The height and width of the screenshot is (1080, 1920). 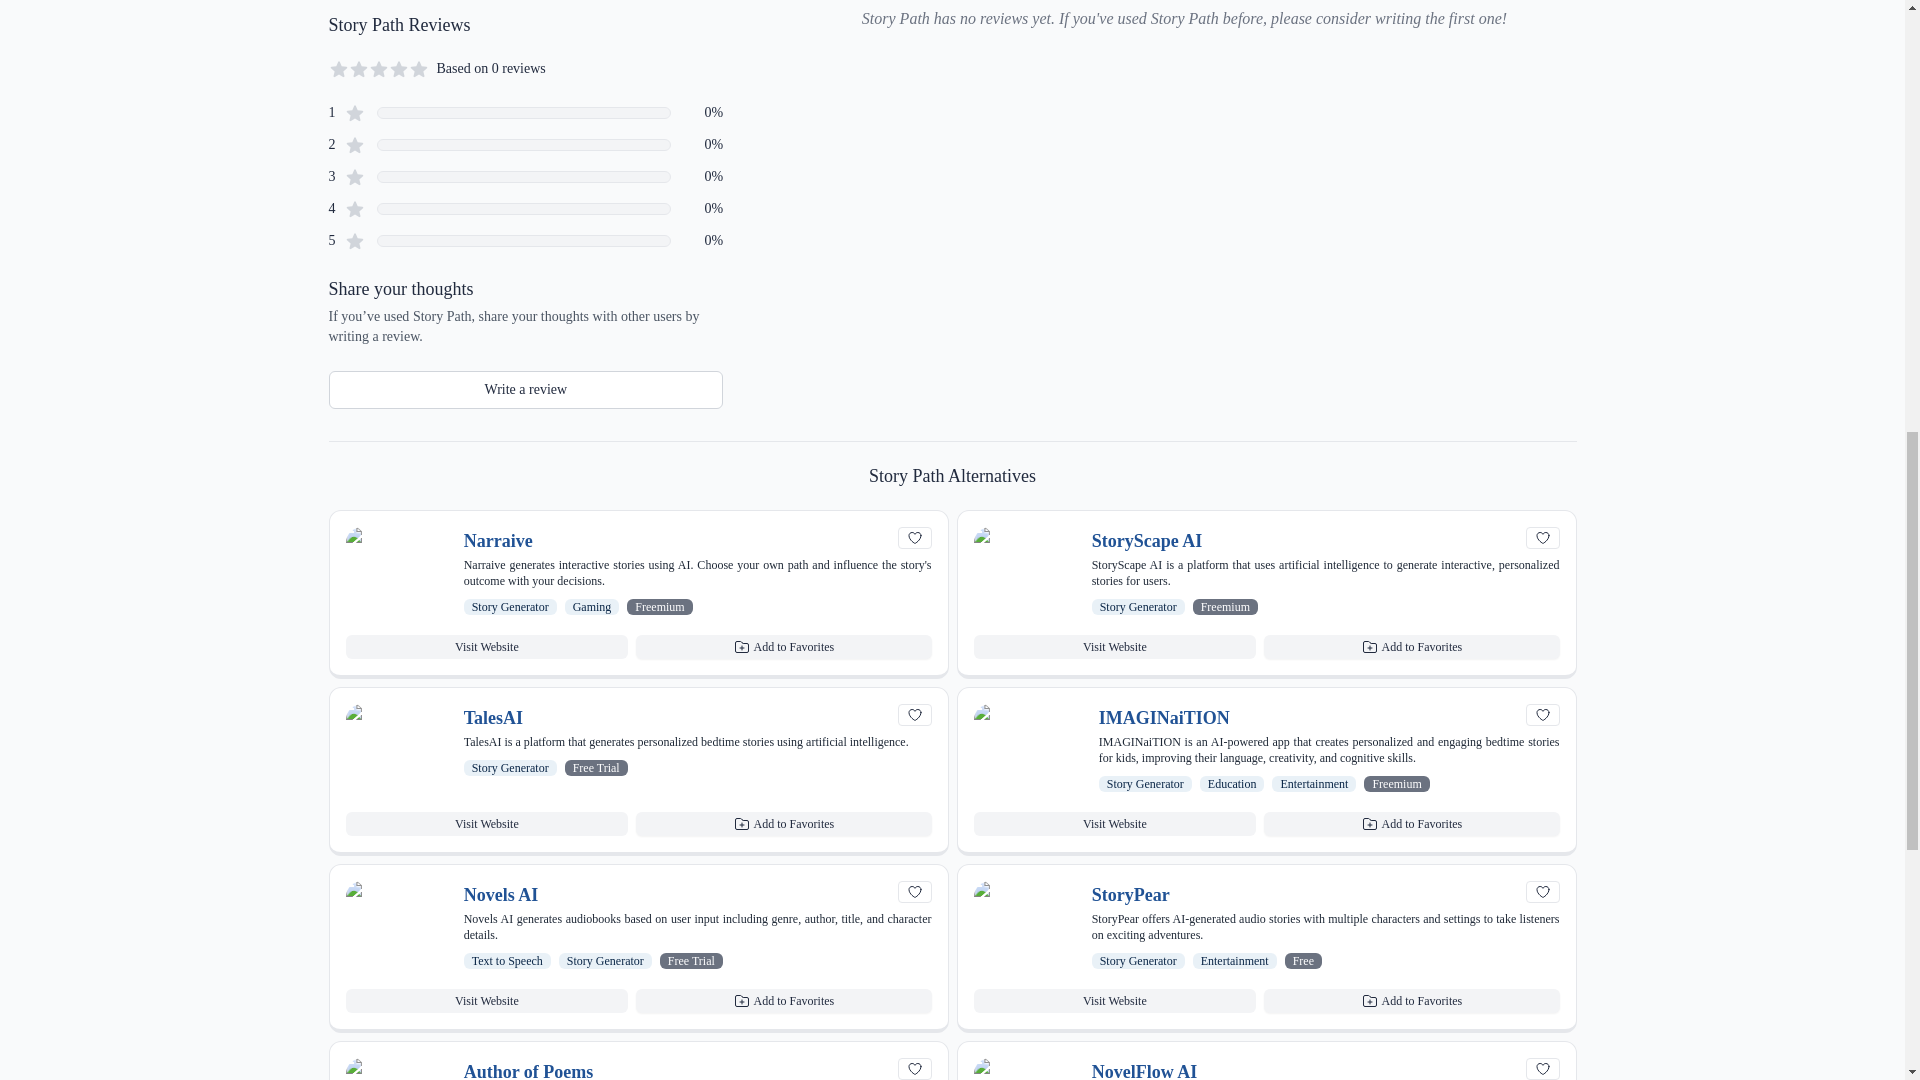 I want to click on Story Generator, so click(x=1138, y=607).